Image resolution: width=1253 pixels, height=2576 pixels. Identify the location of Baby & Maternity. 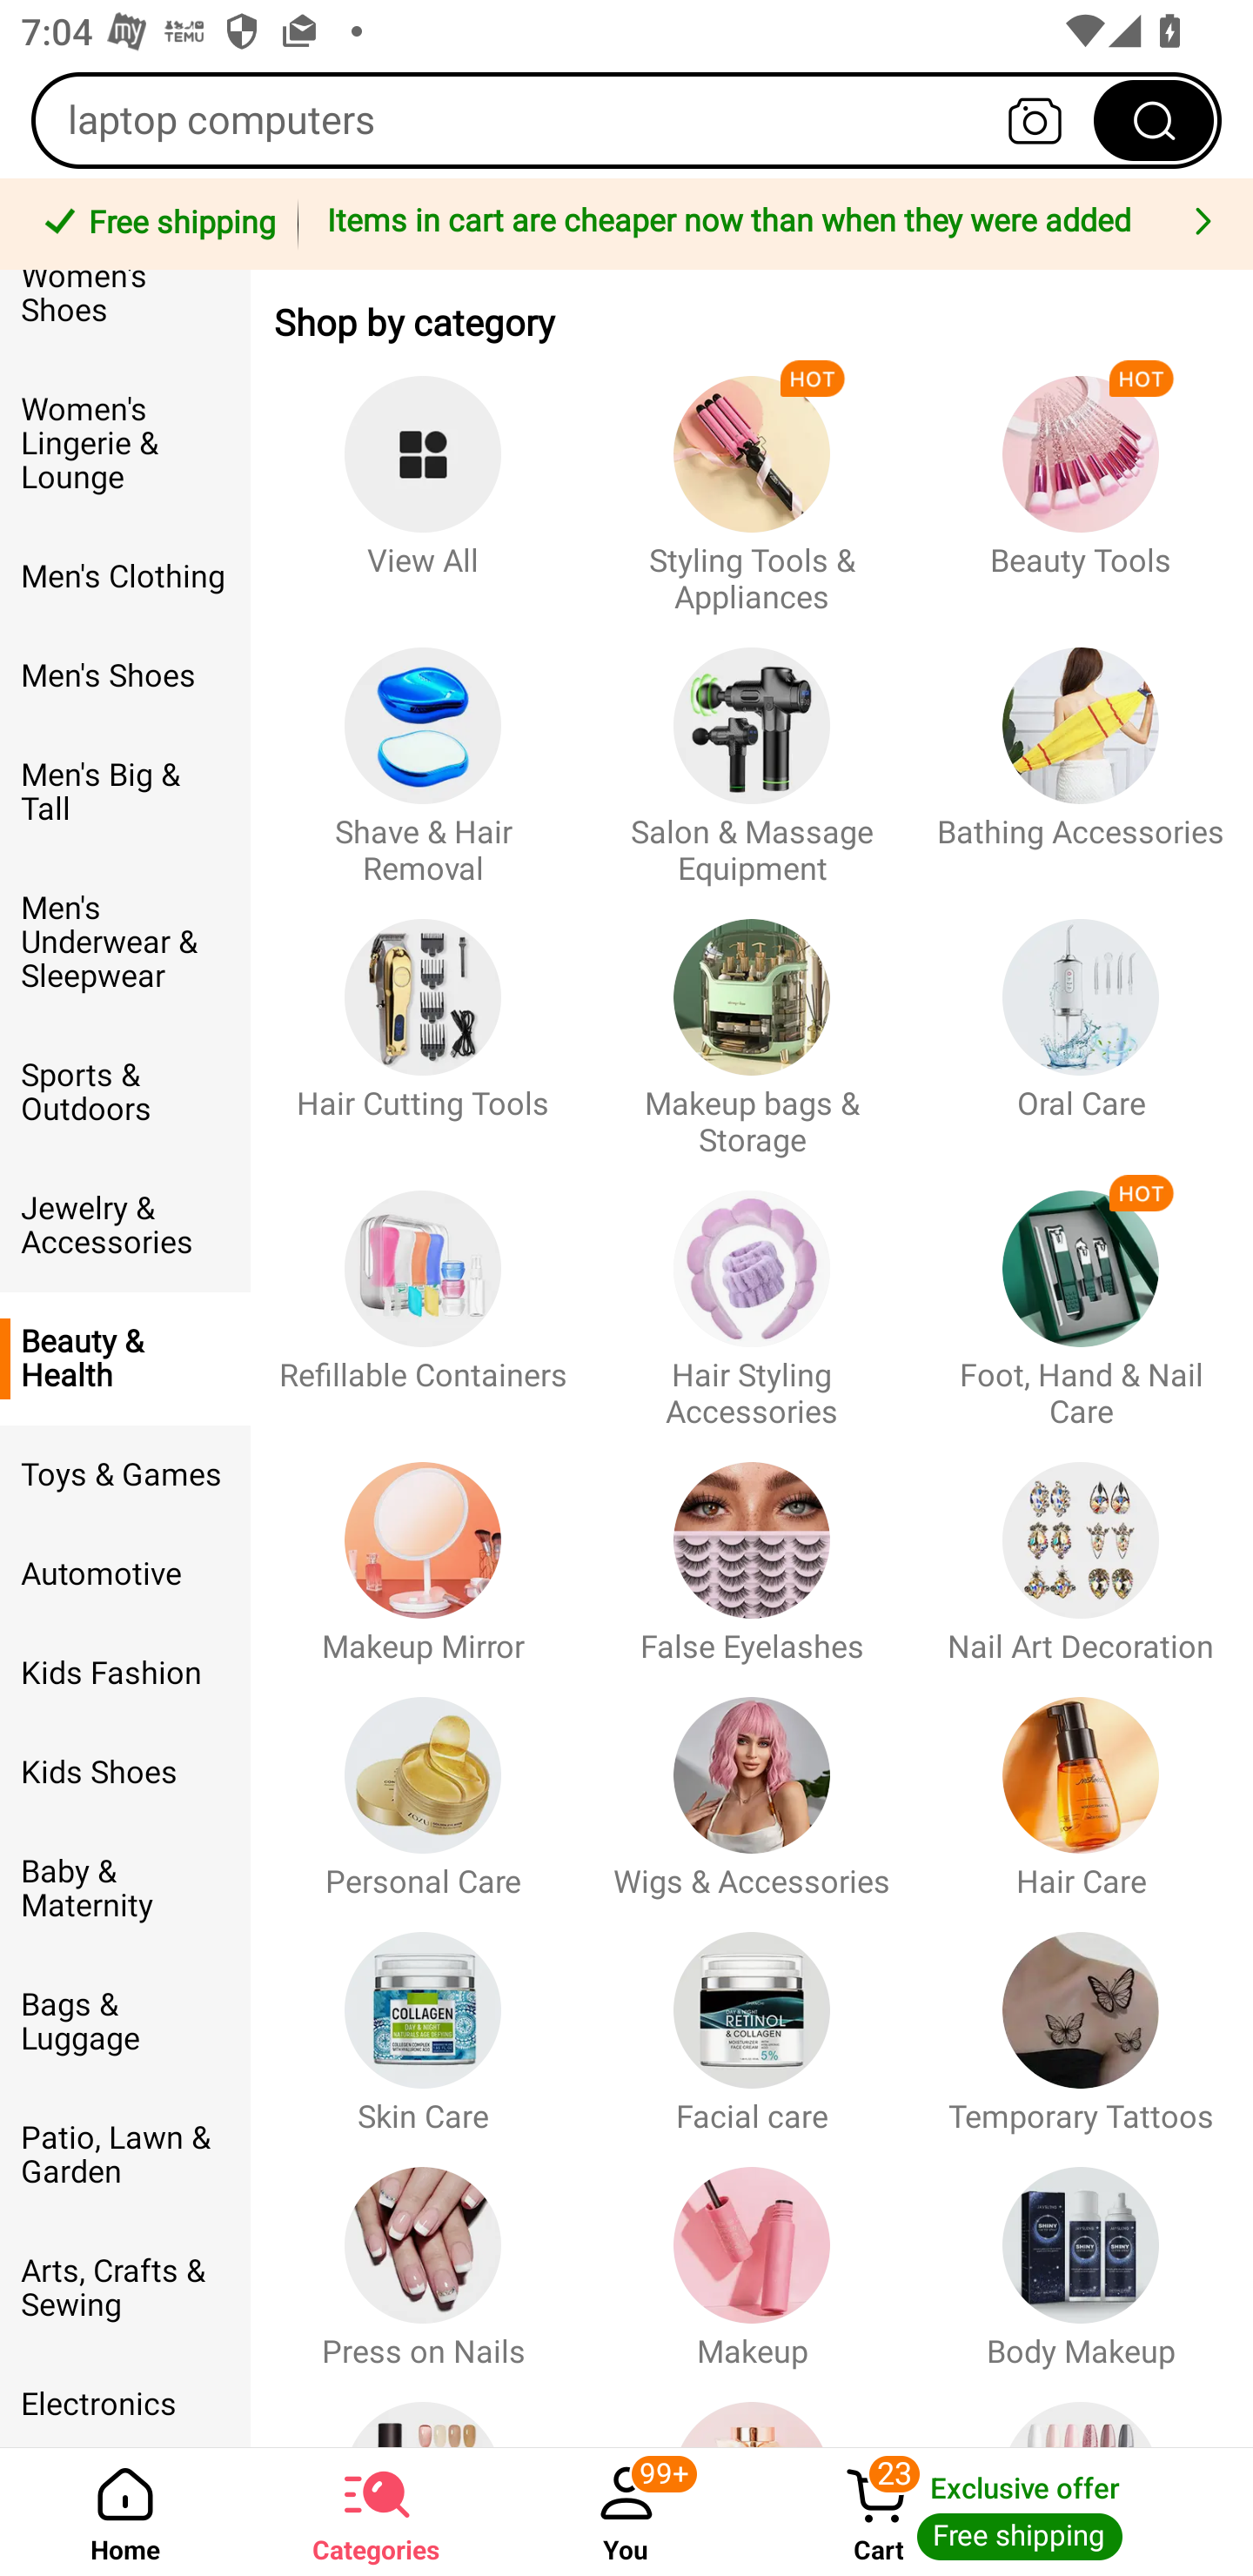
(125, 1888).